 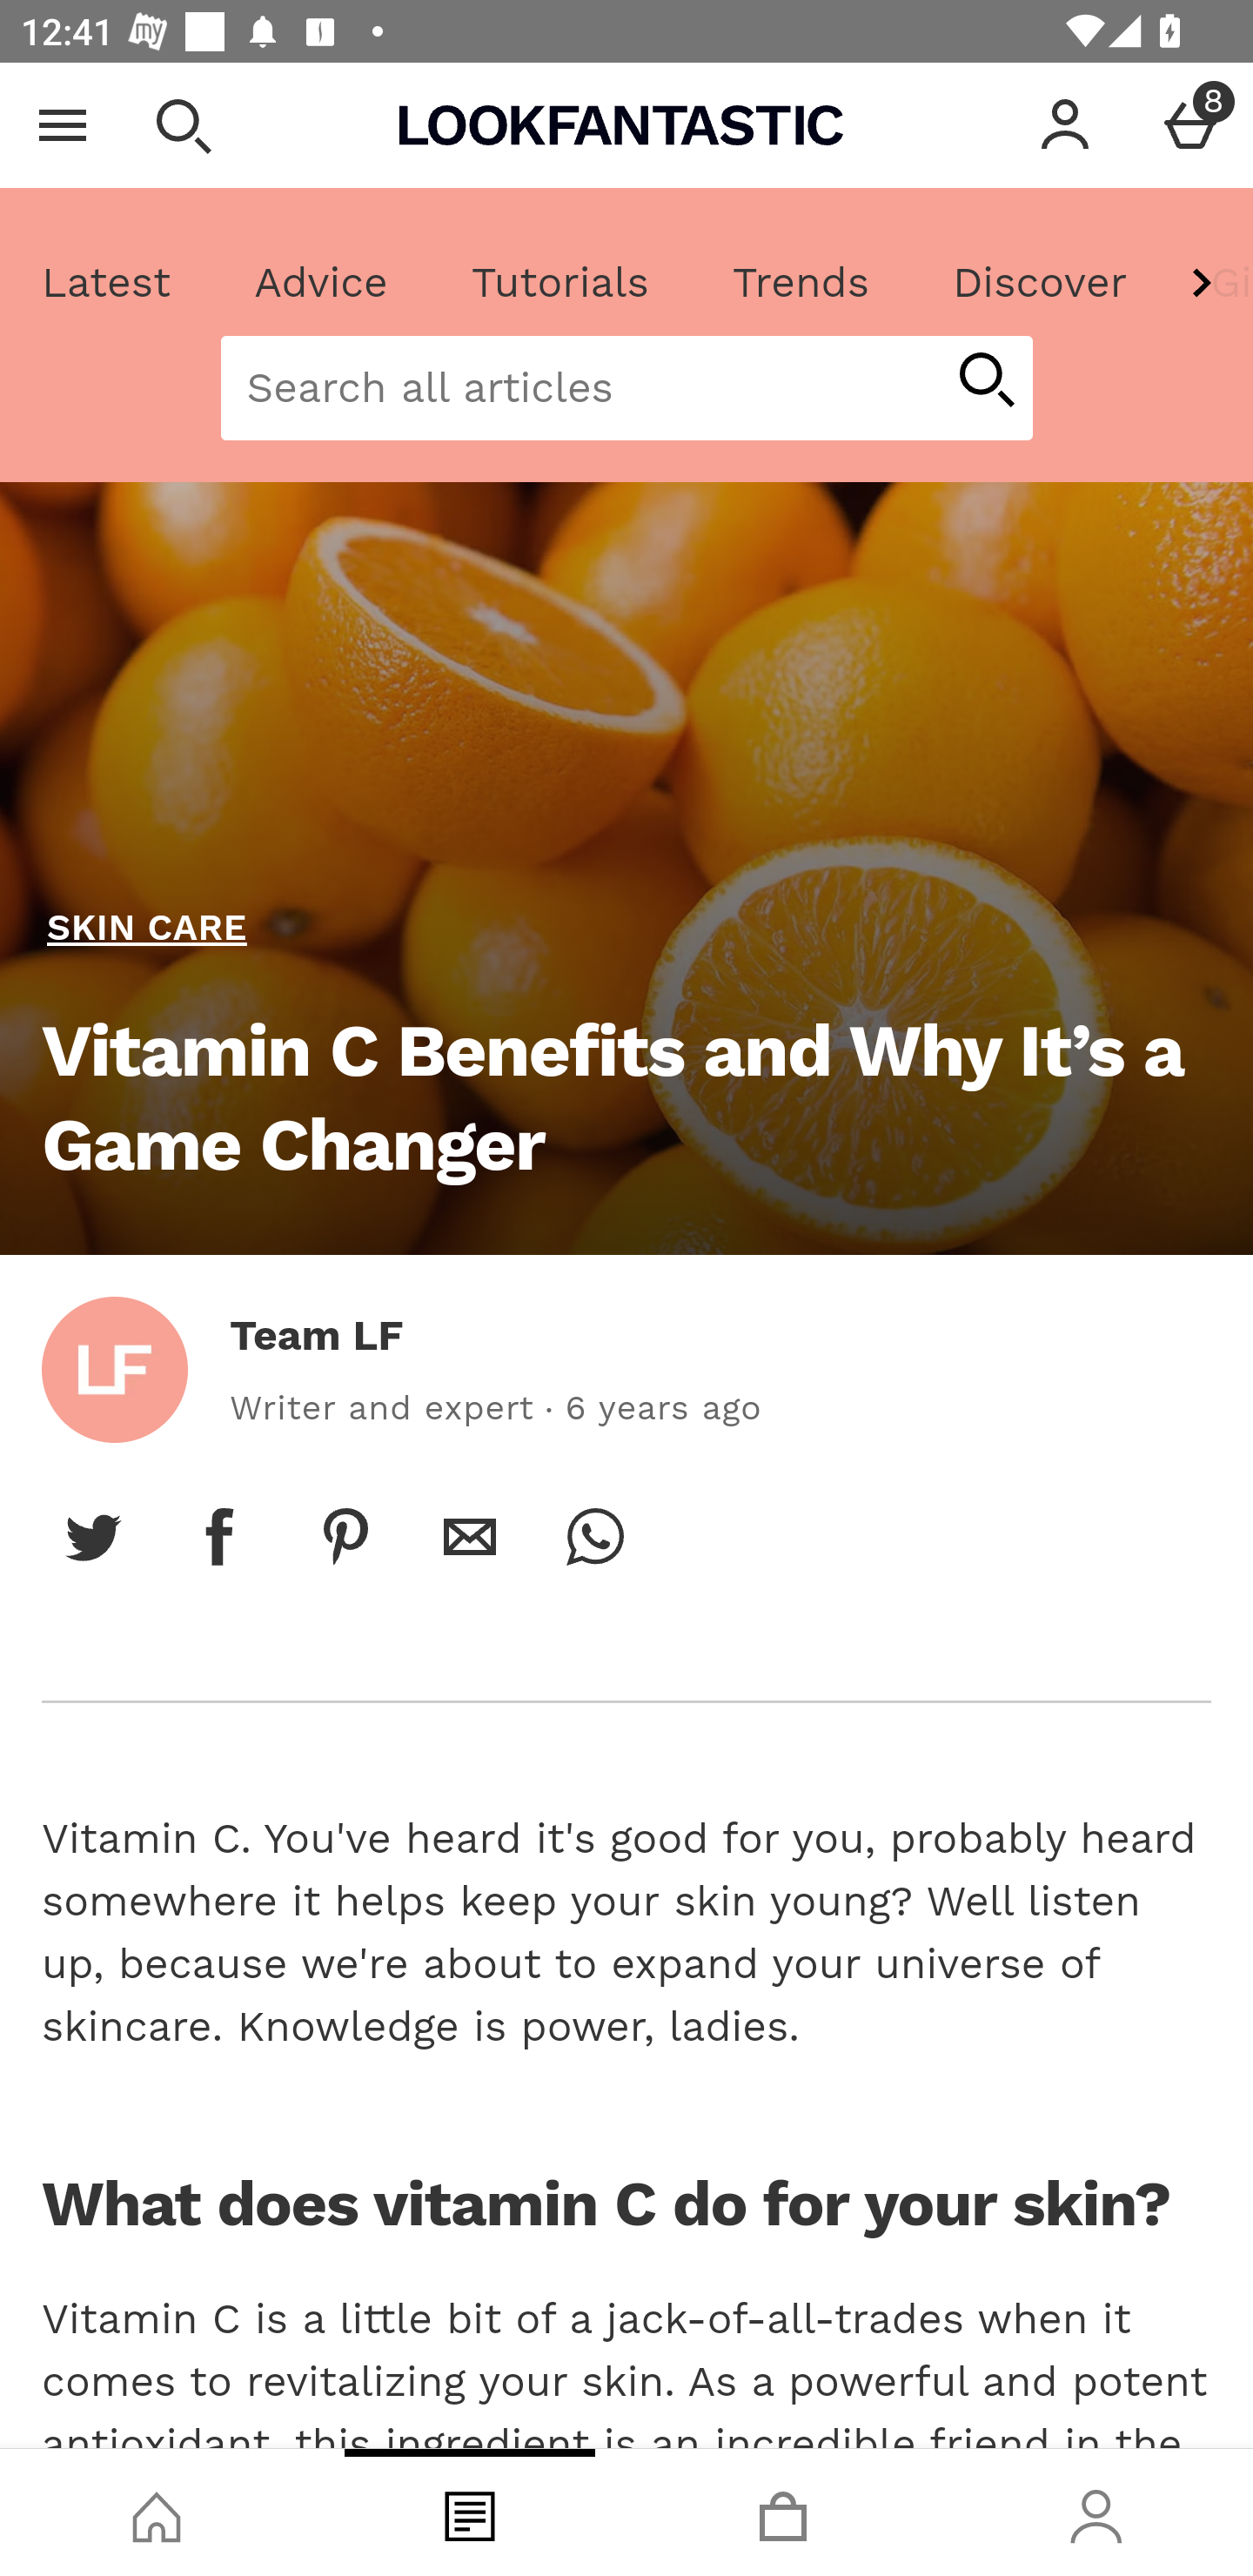 I want to click on View Team LF's profile, so click(x=114, y=1368).